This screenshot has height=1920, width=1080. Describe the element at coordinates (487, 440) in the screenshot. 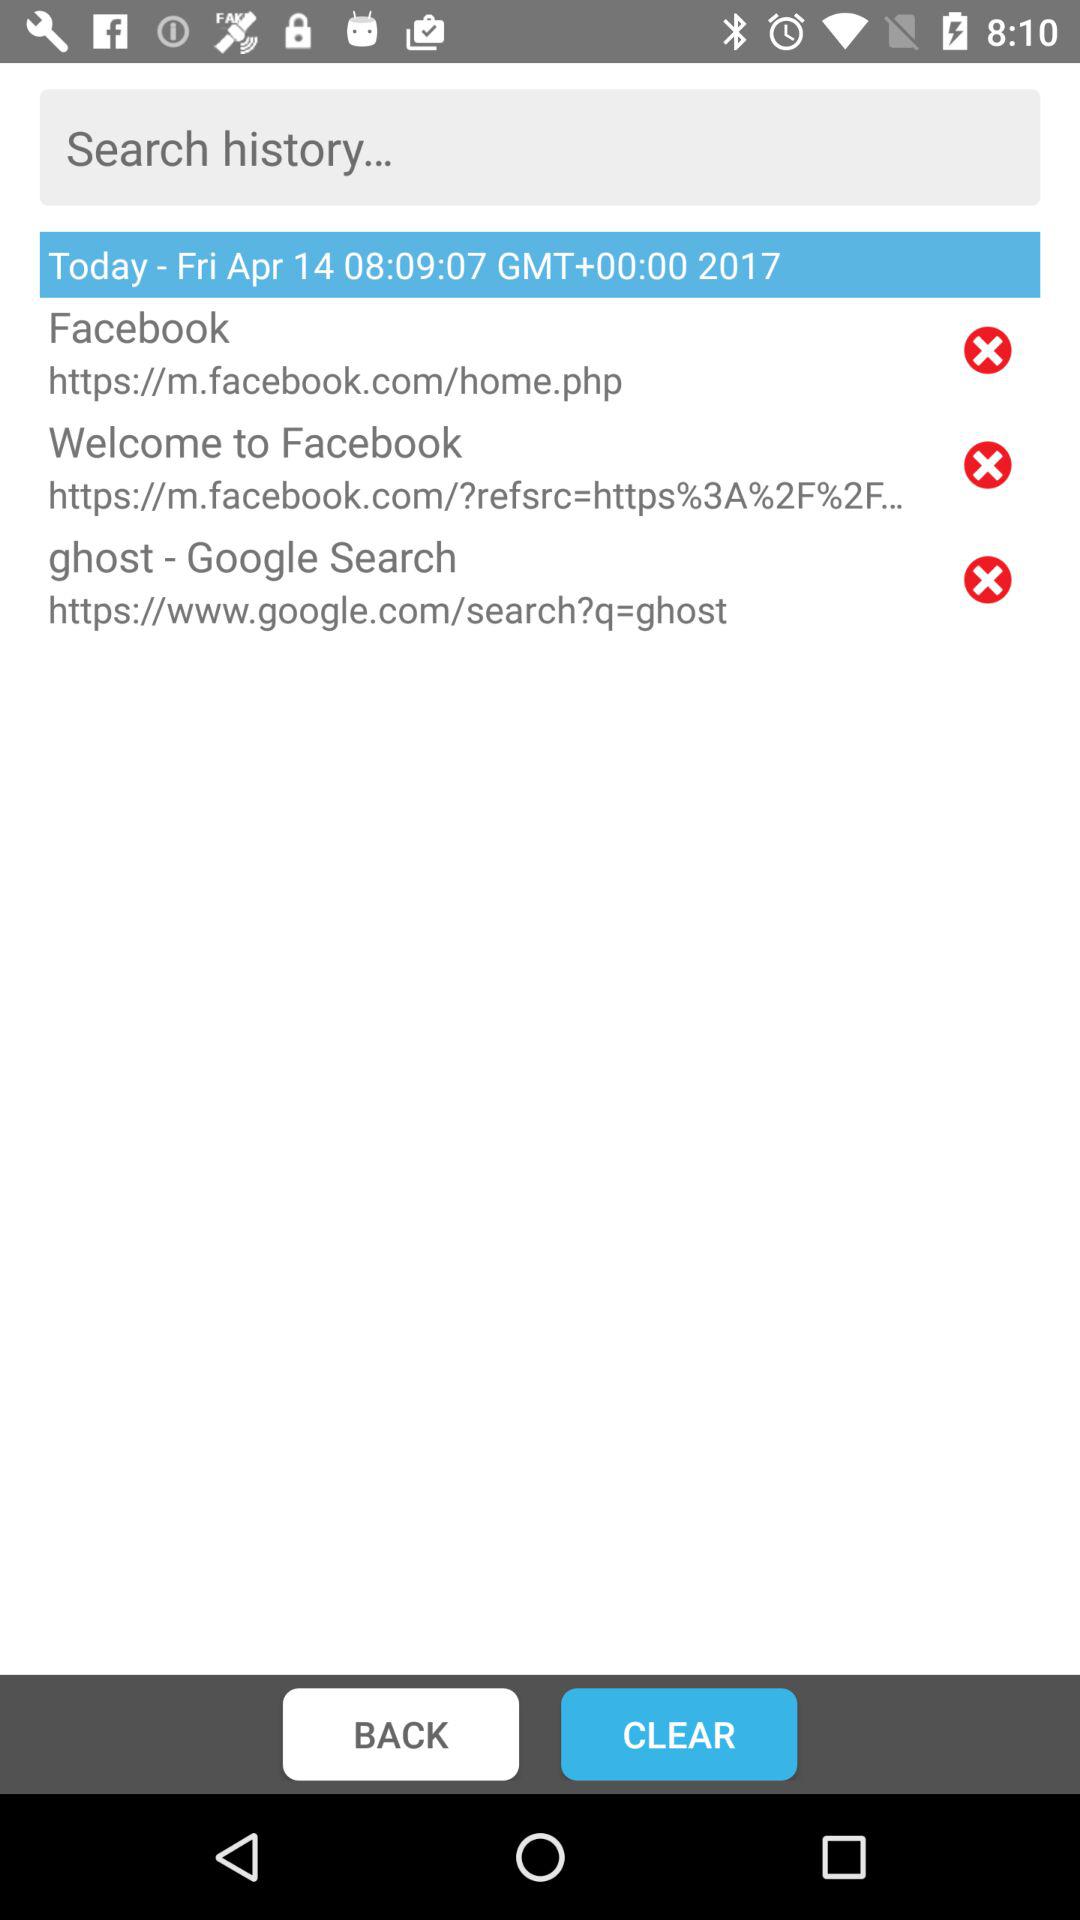

I see `scroll until the welcome to facebook item` at that location.